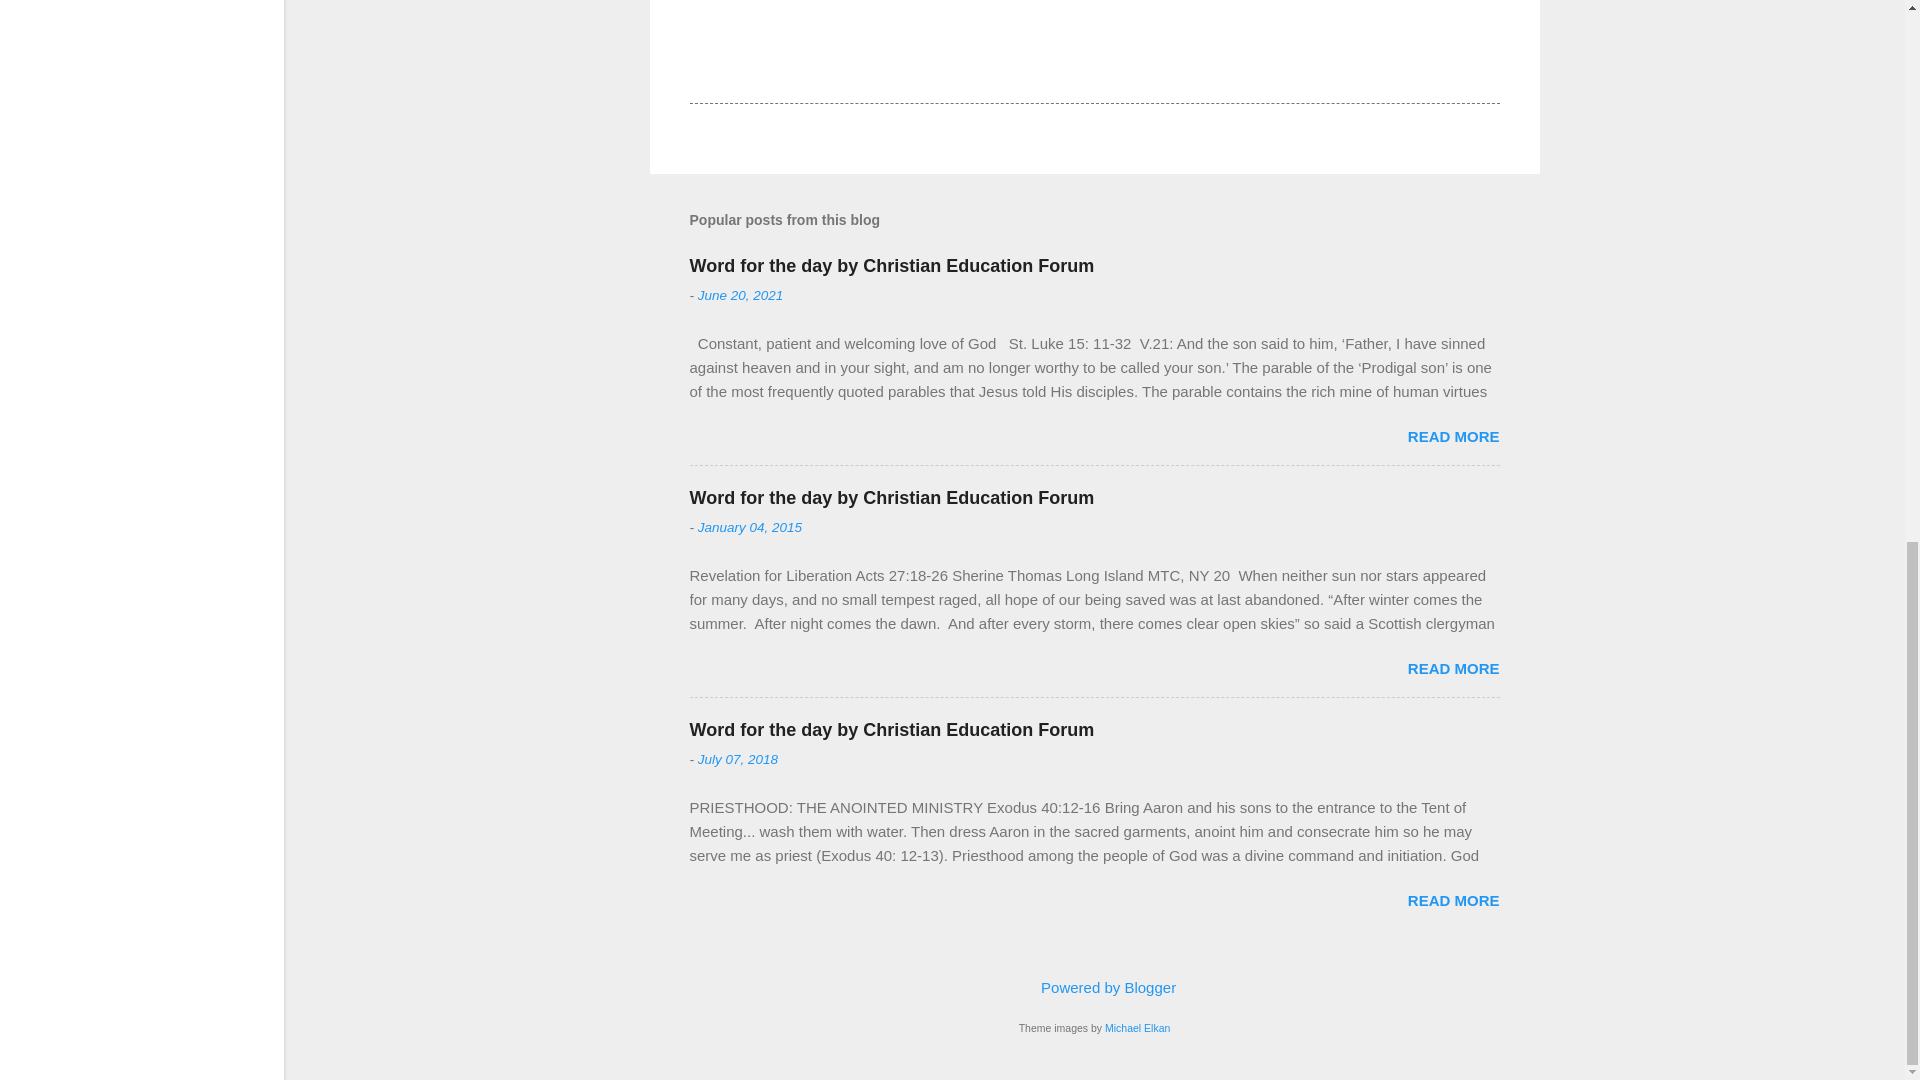  I want to click on permanent link, so click(740, 296).